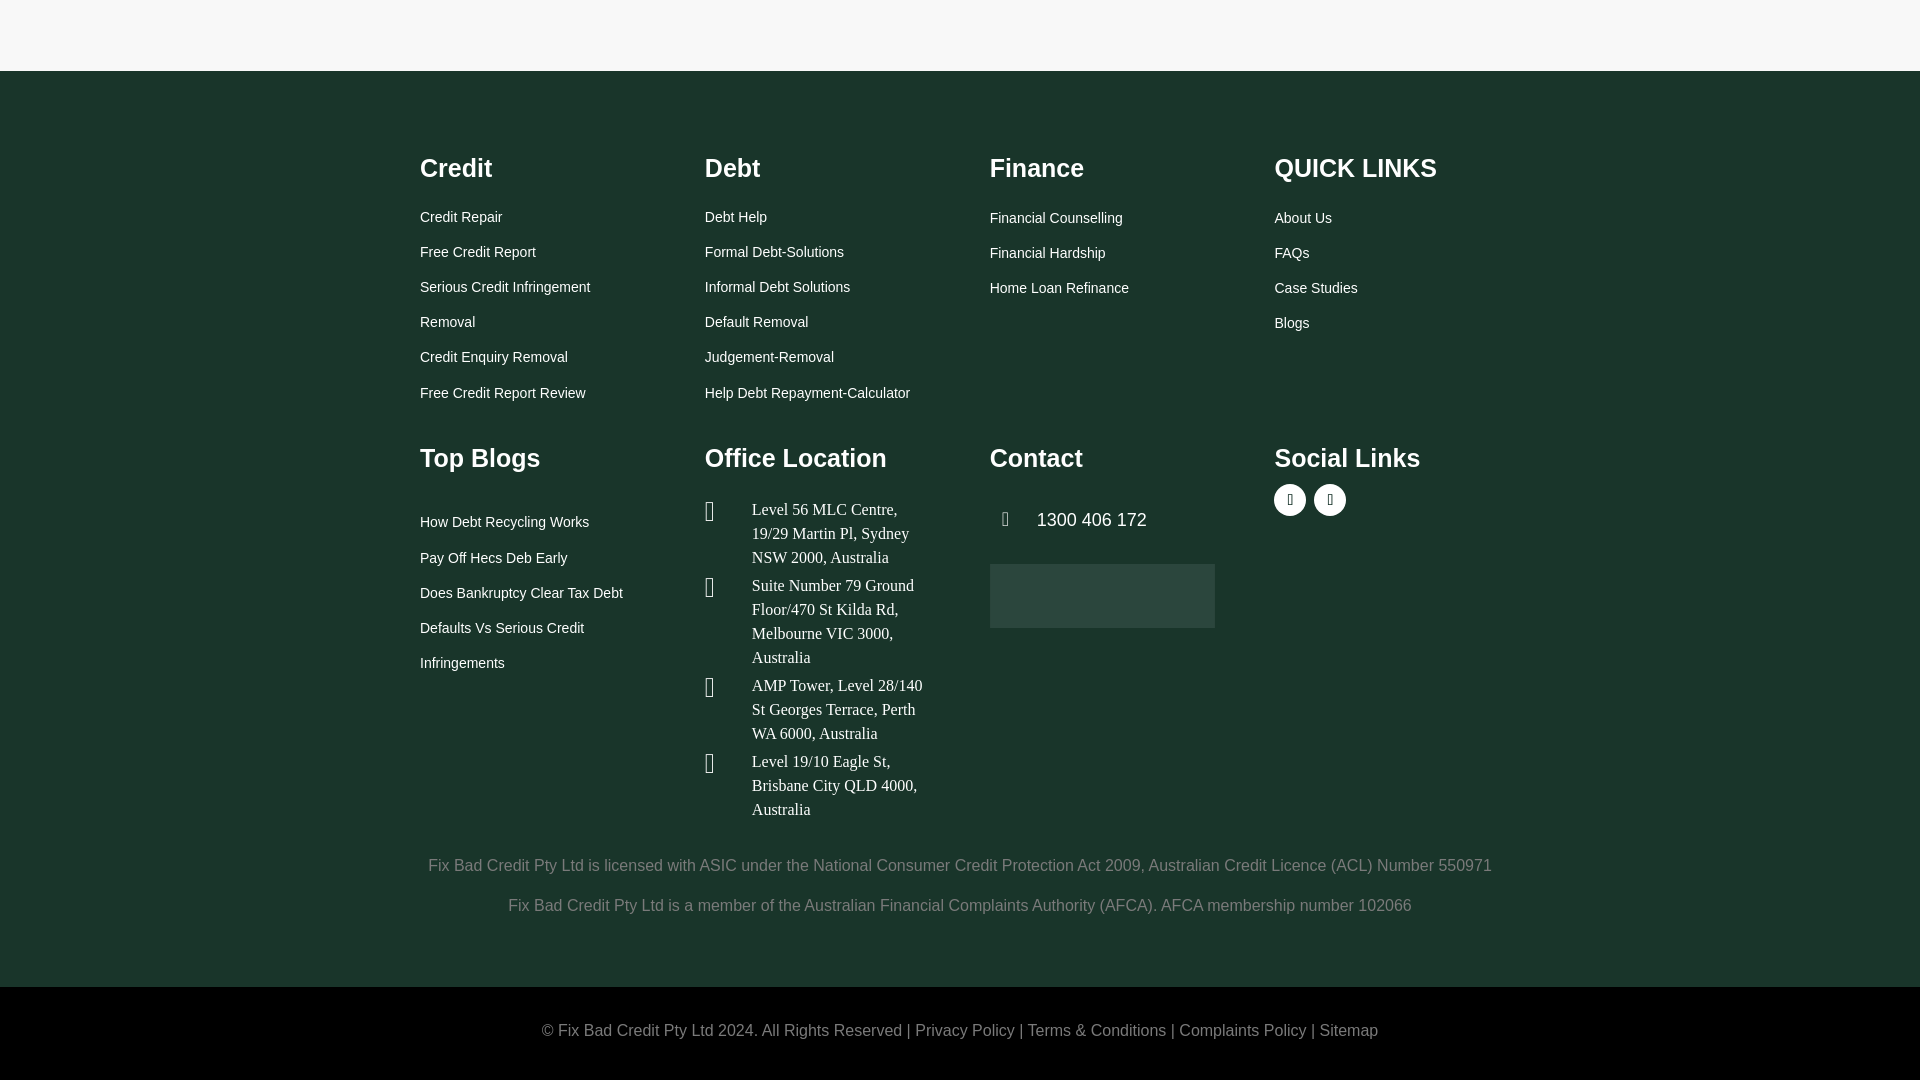 Image resolution: width=1920 pixels, height=1080 pixels. I want to click on Follow on Instagram, so click(1329, 500).